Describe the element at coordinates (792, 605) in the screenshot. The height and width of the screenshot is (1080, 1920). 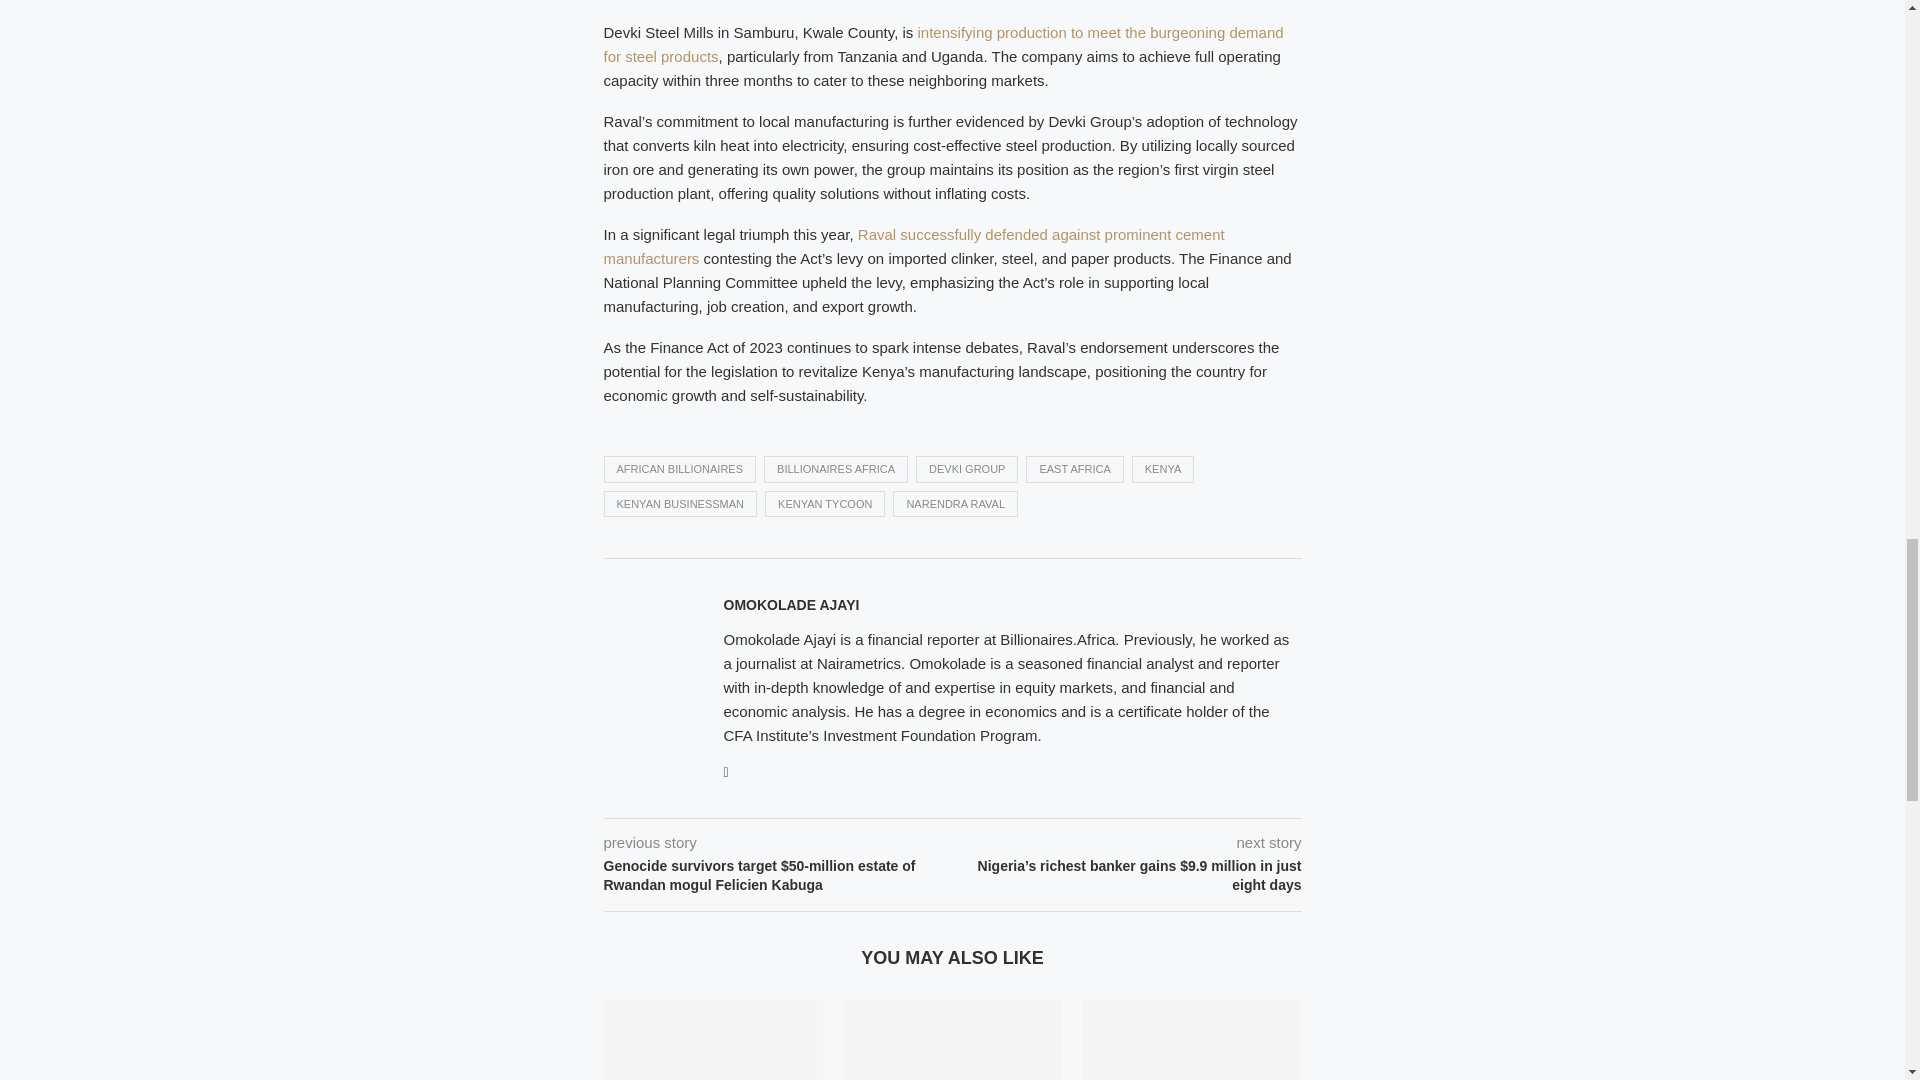
I see ` Omokolade Ajayi` at that location.